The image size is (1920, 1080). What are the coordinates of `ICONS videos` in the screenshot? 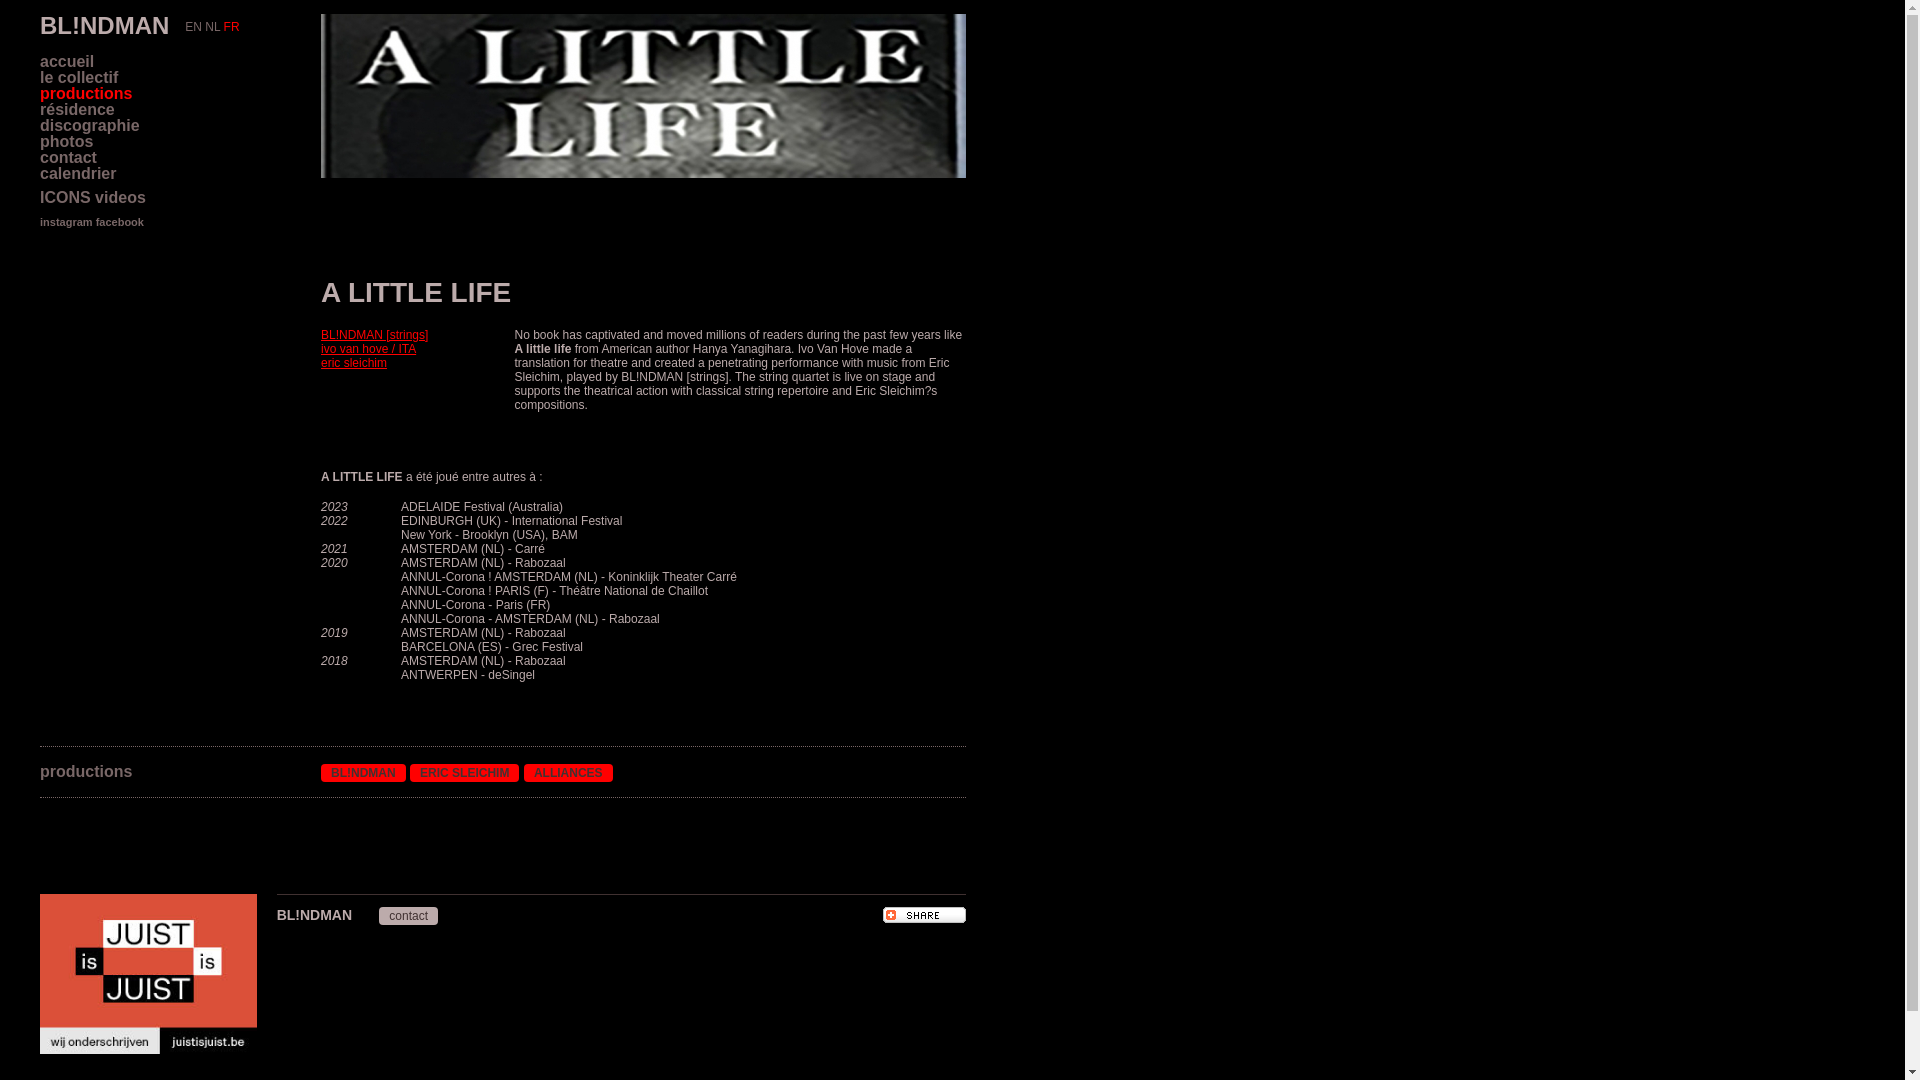 It's located at (93, 198).